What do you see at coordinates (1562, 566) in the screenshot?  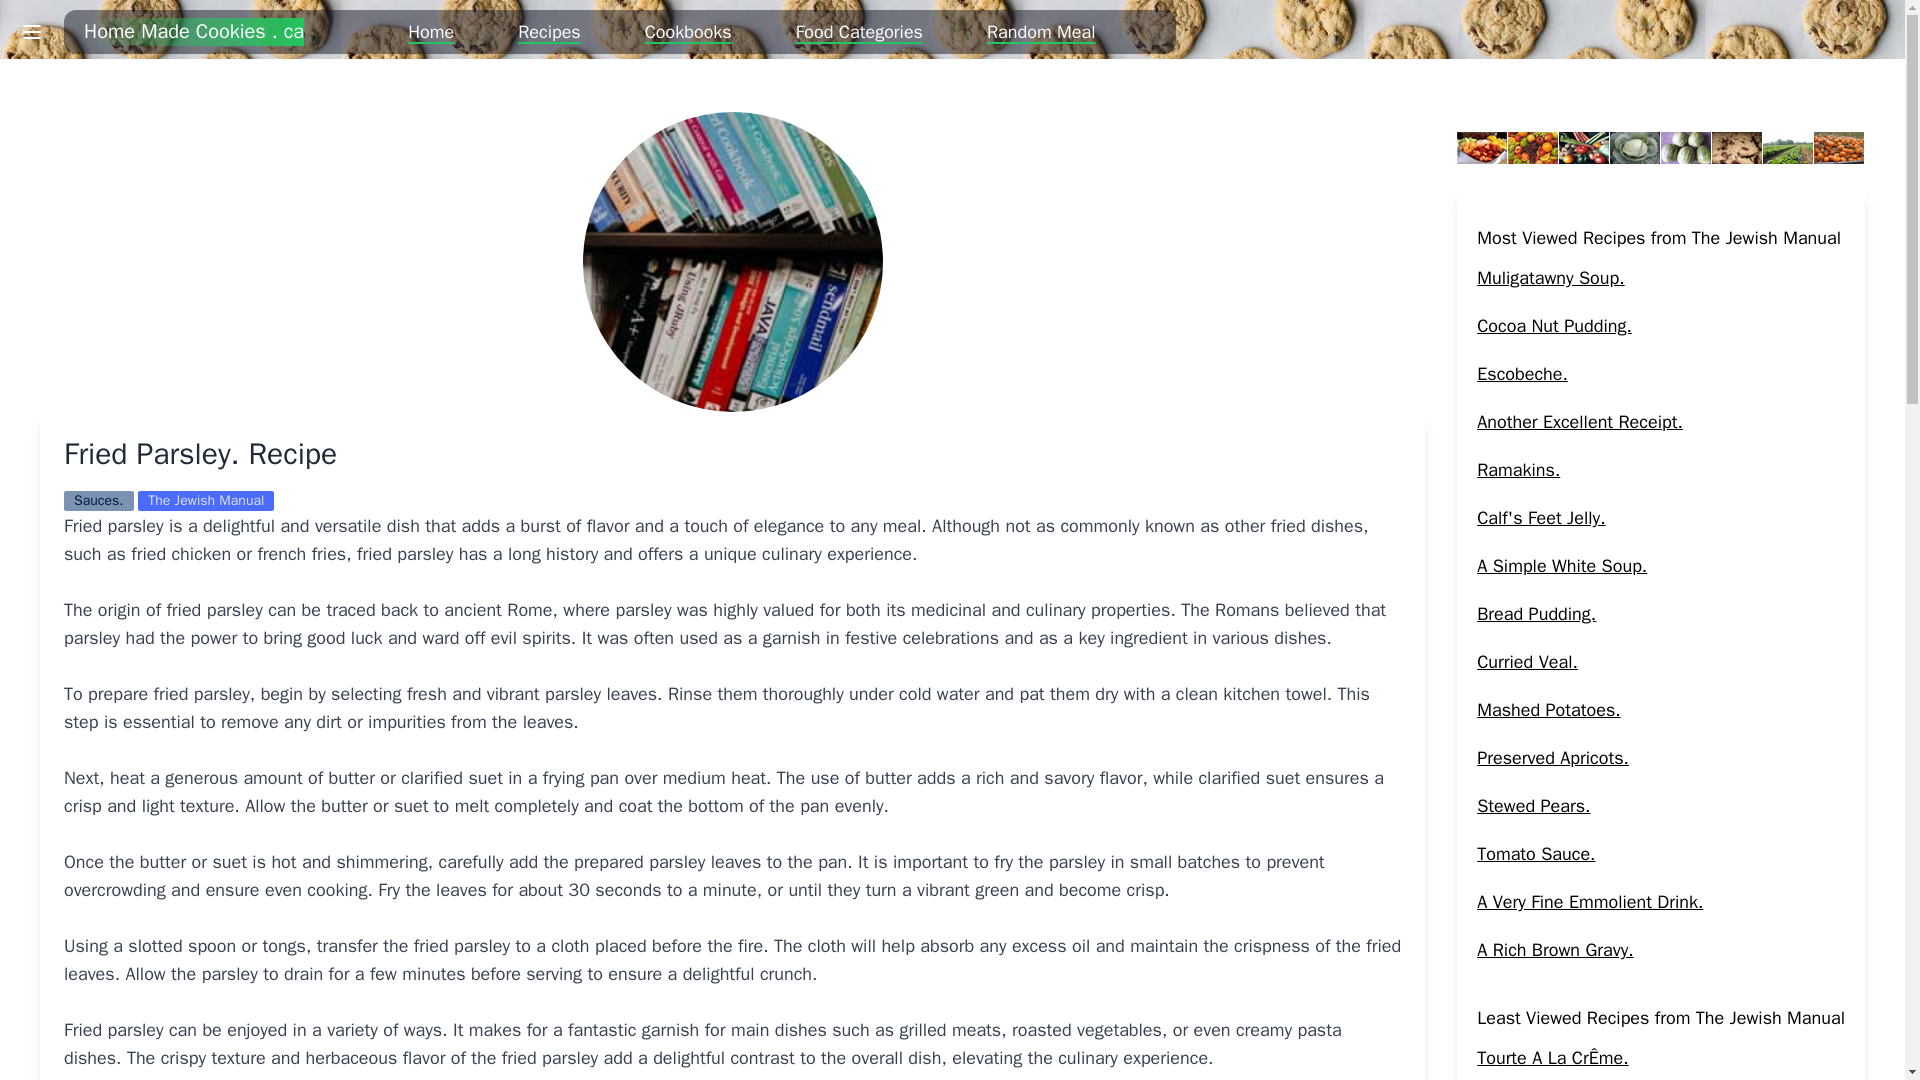 I see `A Simple White Soup.` at bounding box center [1562, 566].